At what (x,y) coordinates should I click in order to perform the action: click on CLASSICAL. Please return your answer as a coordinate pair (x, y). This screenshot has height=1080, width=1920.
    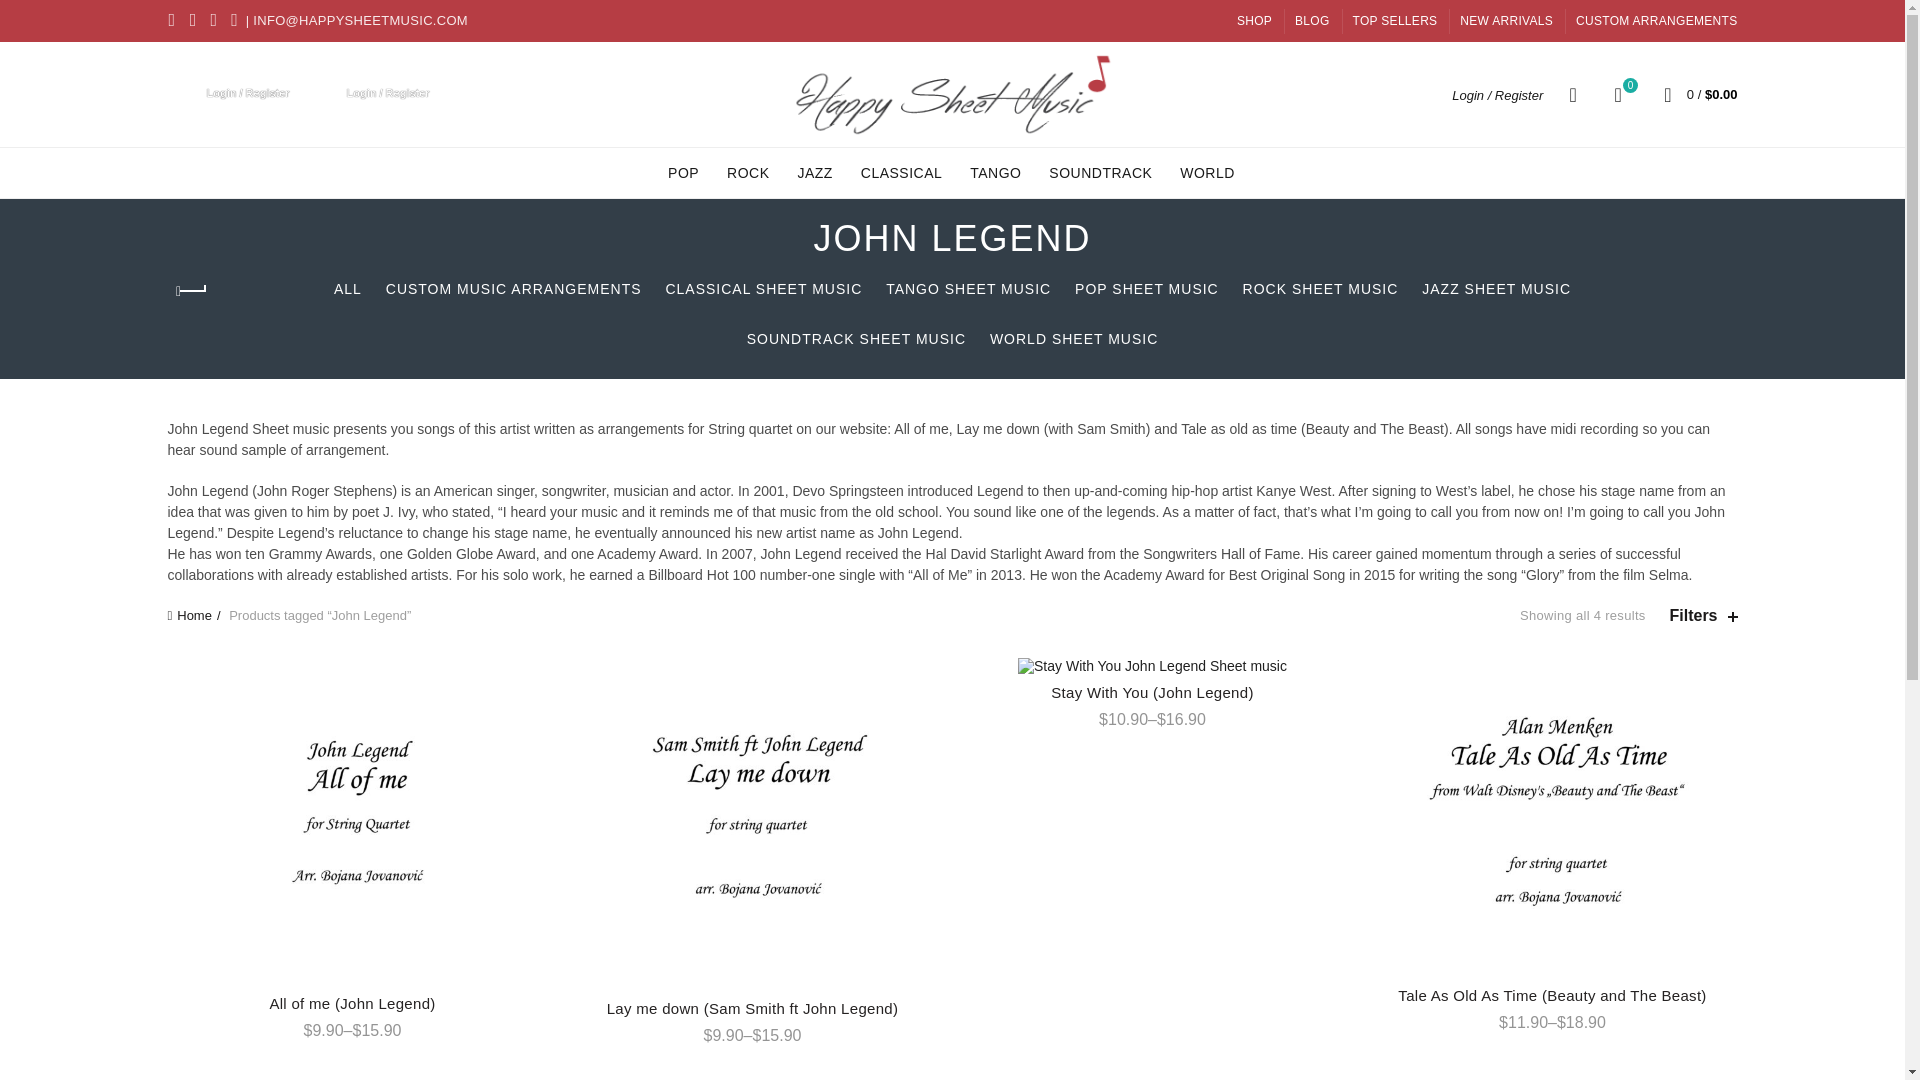
    Looking at the image, I should click on (902, 172).